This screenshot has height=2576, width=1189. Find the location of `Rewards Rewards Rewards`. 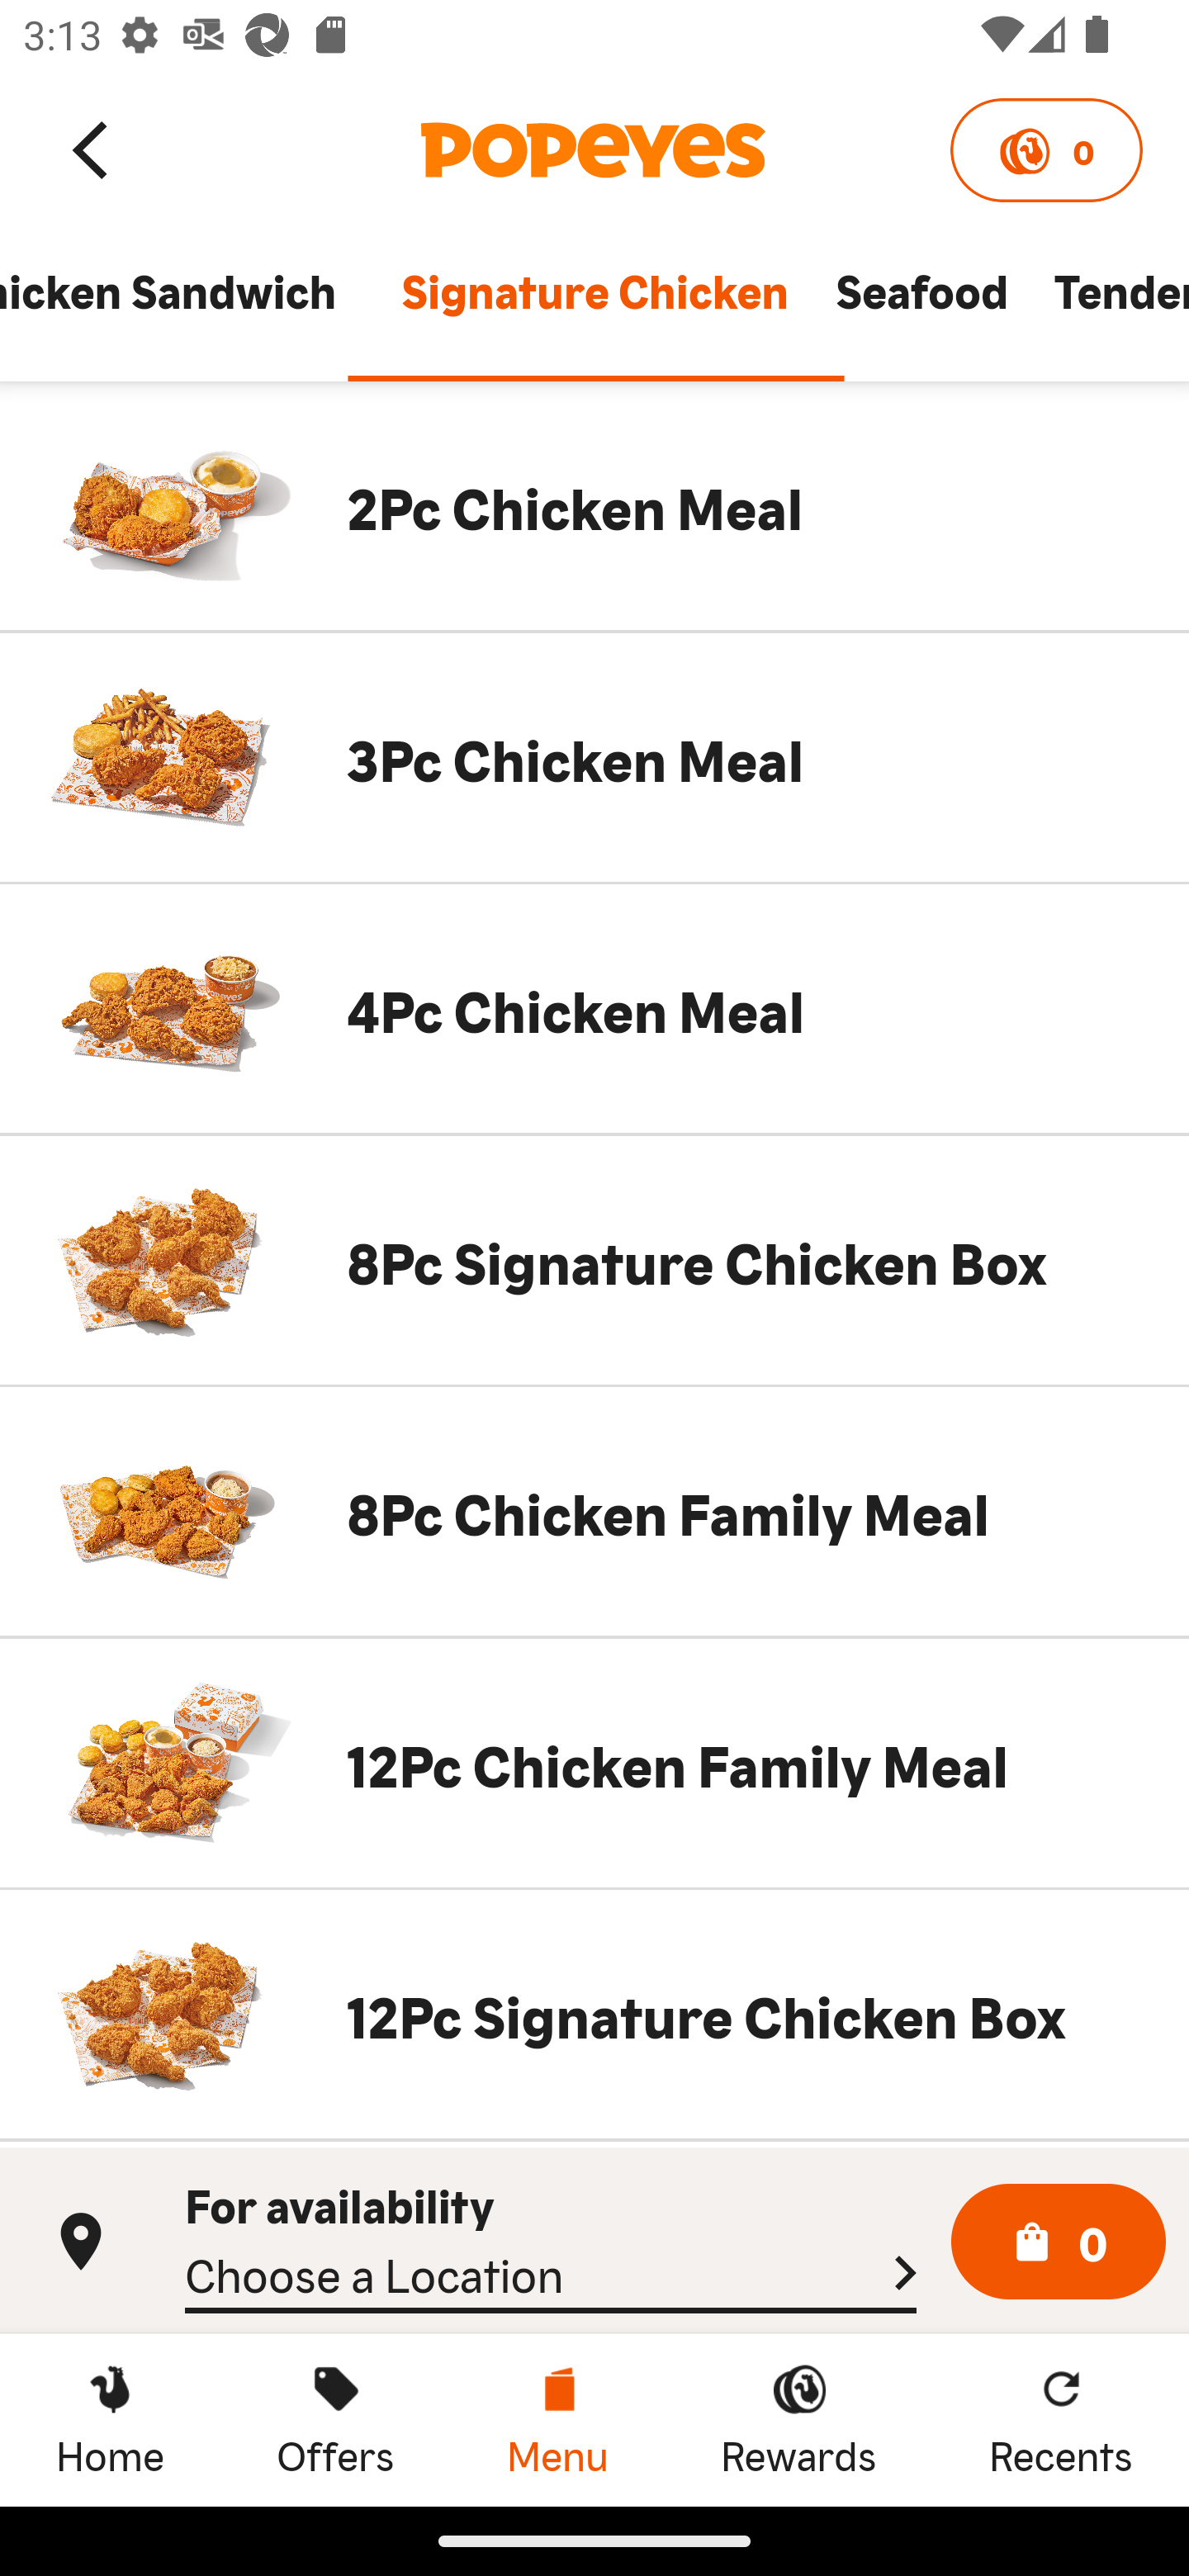

Rewards Rewards Rewards is located at coordinates (798, 2419).